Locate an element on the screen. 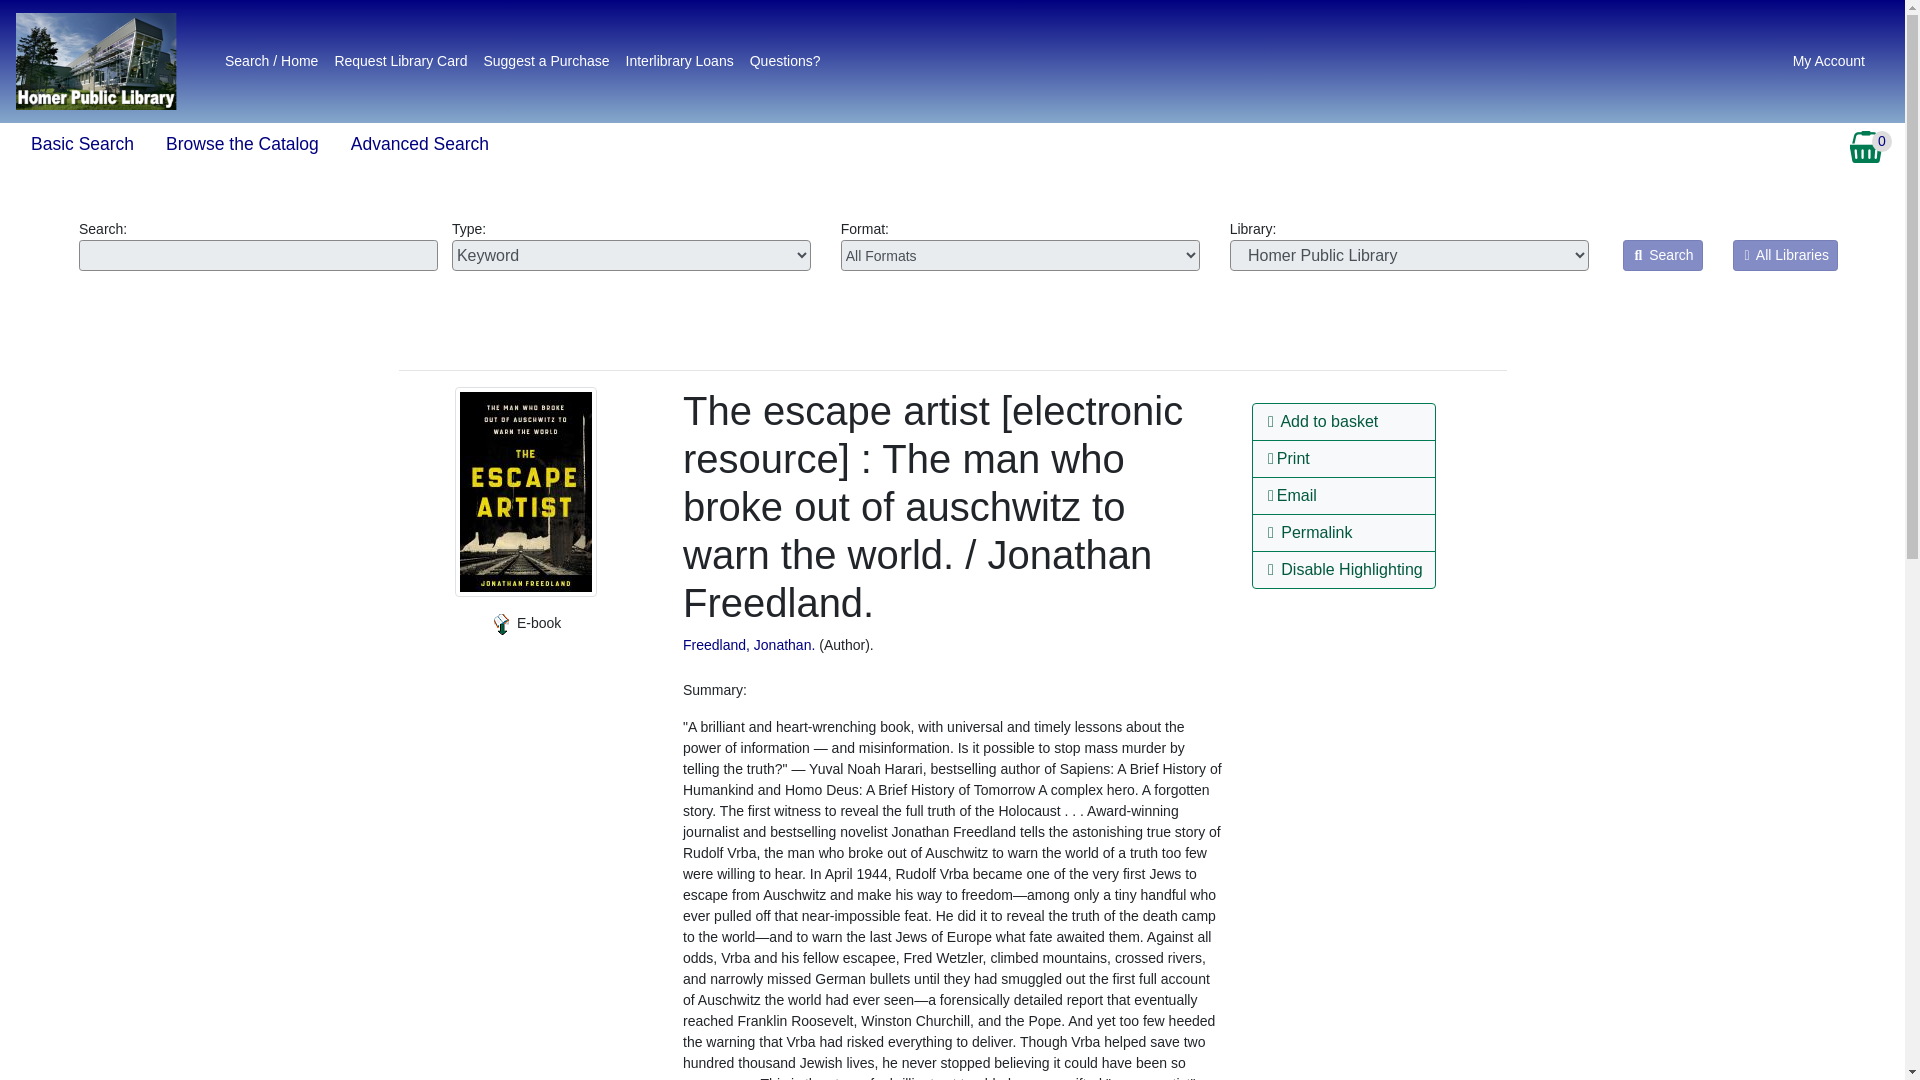 Image resolution: width=1920 pixels, height=1080 pixels. Permalink is located at coordinates (1344, 532).